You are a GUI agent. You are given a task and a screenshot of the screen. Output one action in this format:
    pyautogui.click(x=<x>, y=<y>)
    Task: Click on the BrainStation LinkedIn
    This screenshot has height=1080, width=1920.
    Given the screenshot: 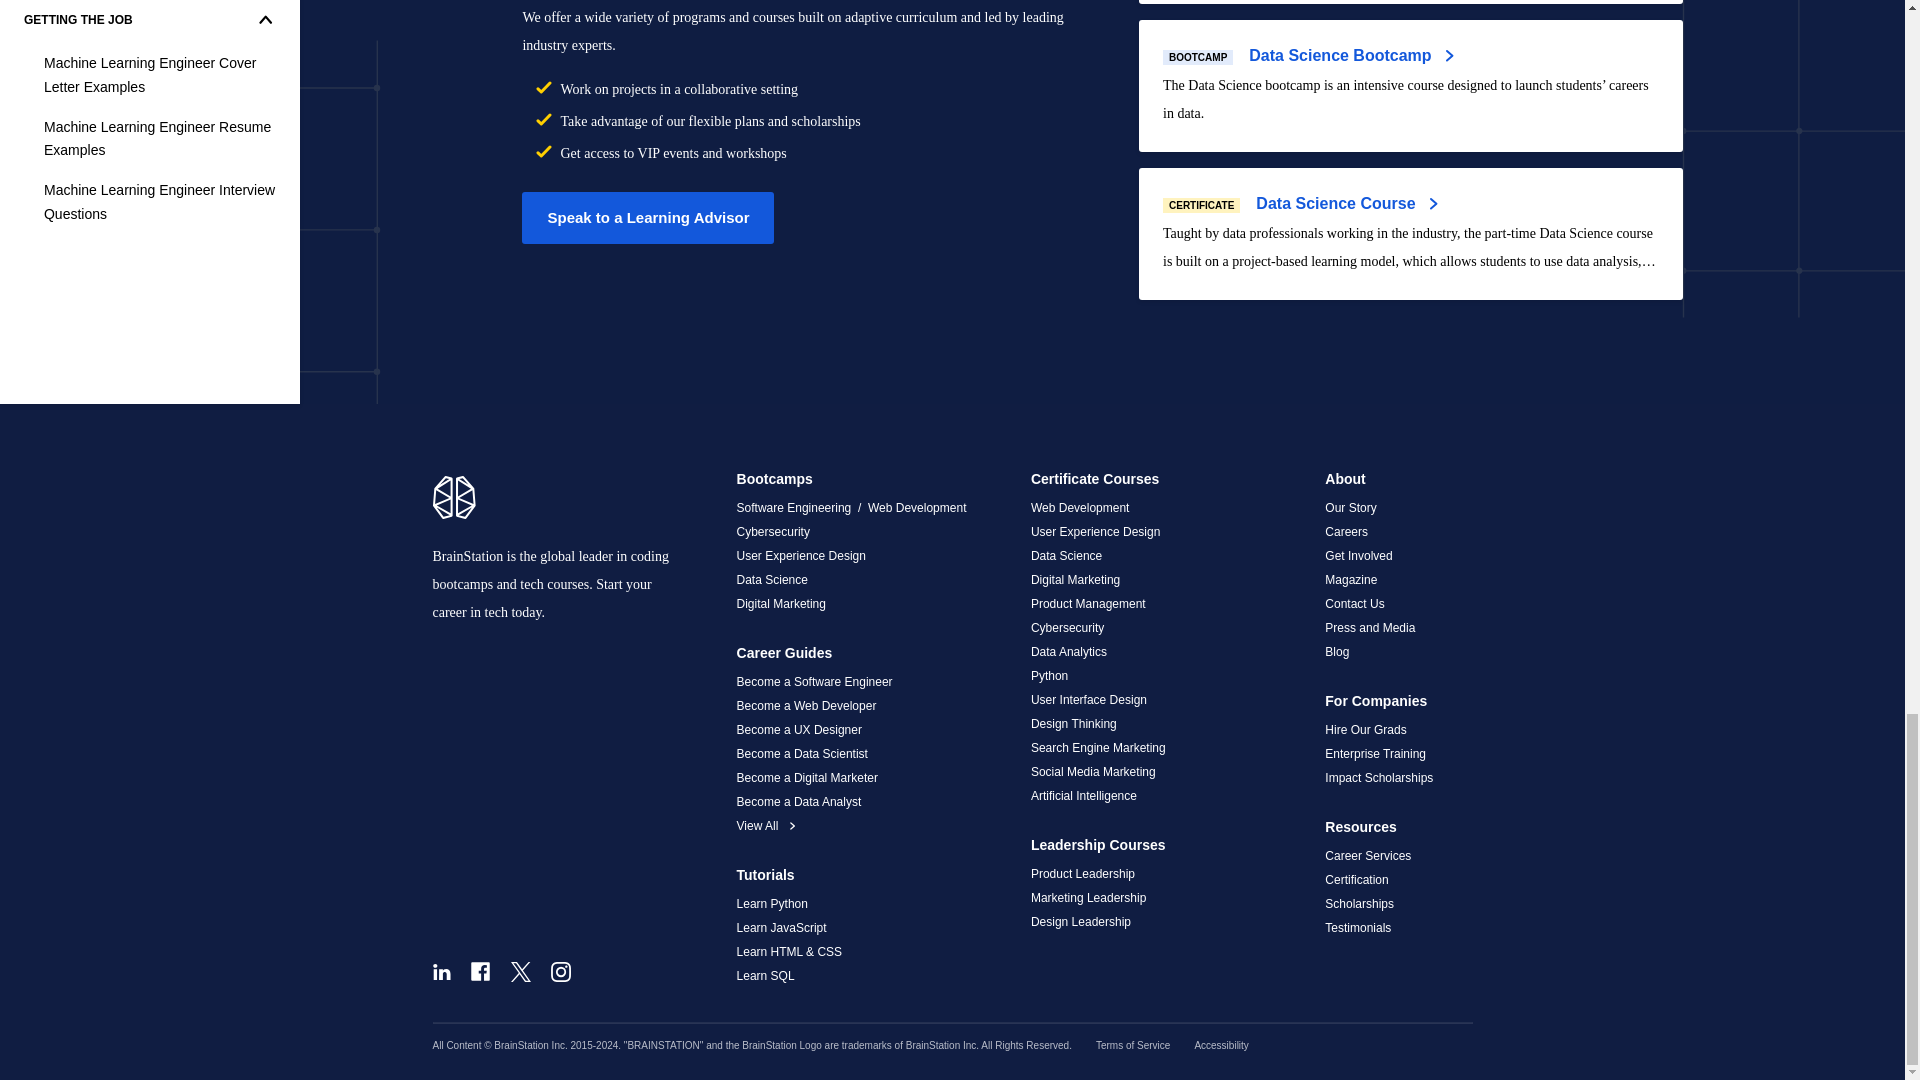 What is the action you would take?
    pyautogui.click(x=440, y=970)
    